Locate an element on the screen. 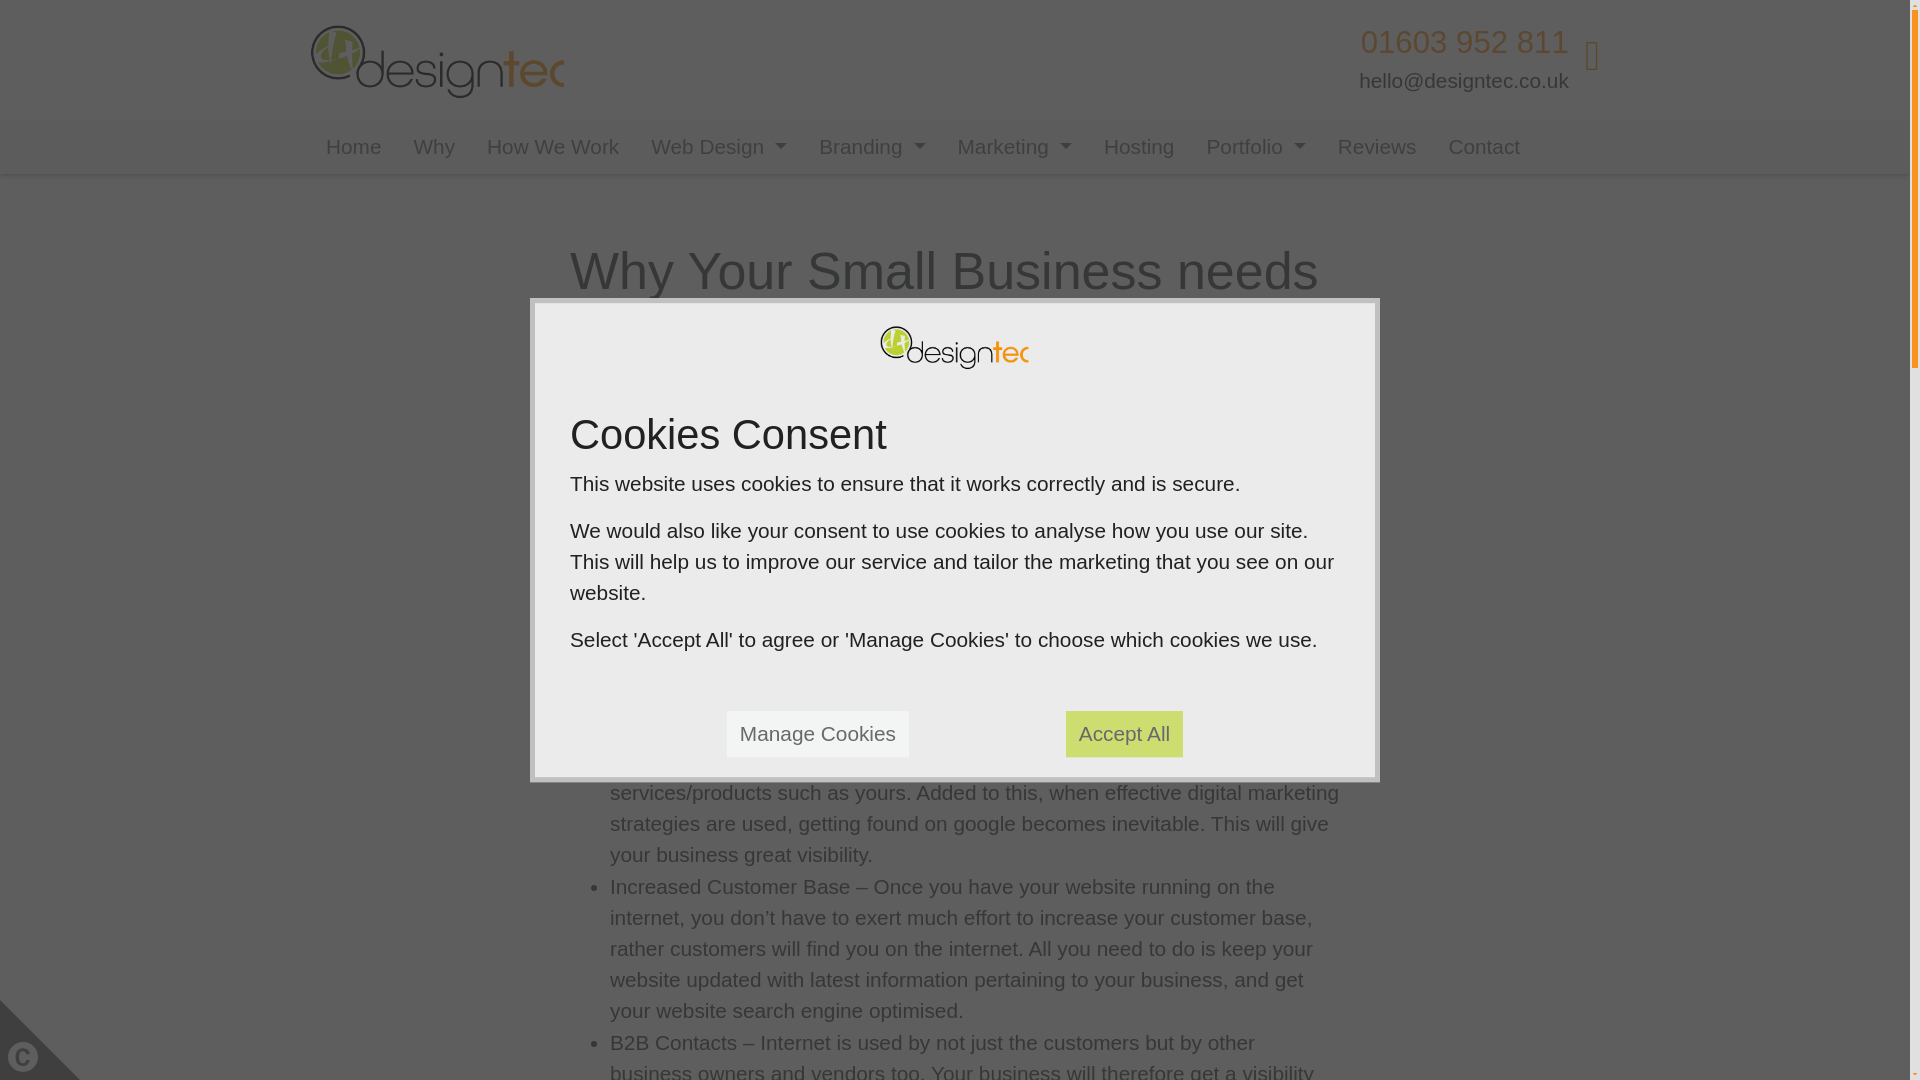  Branding is located at coordinates (871, 146).